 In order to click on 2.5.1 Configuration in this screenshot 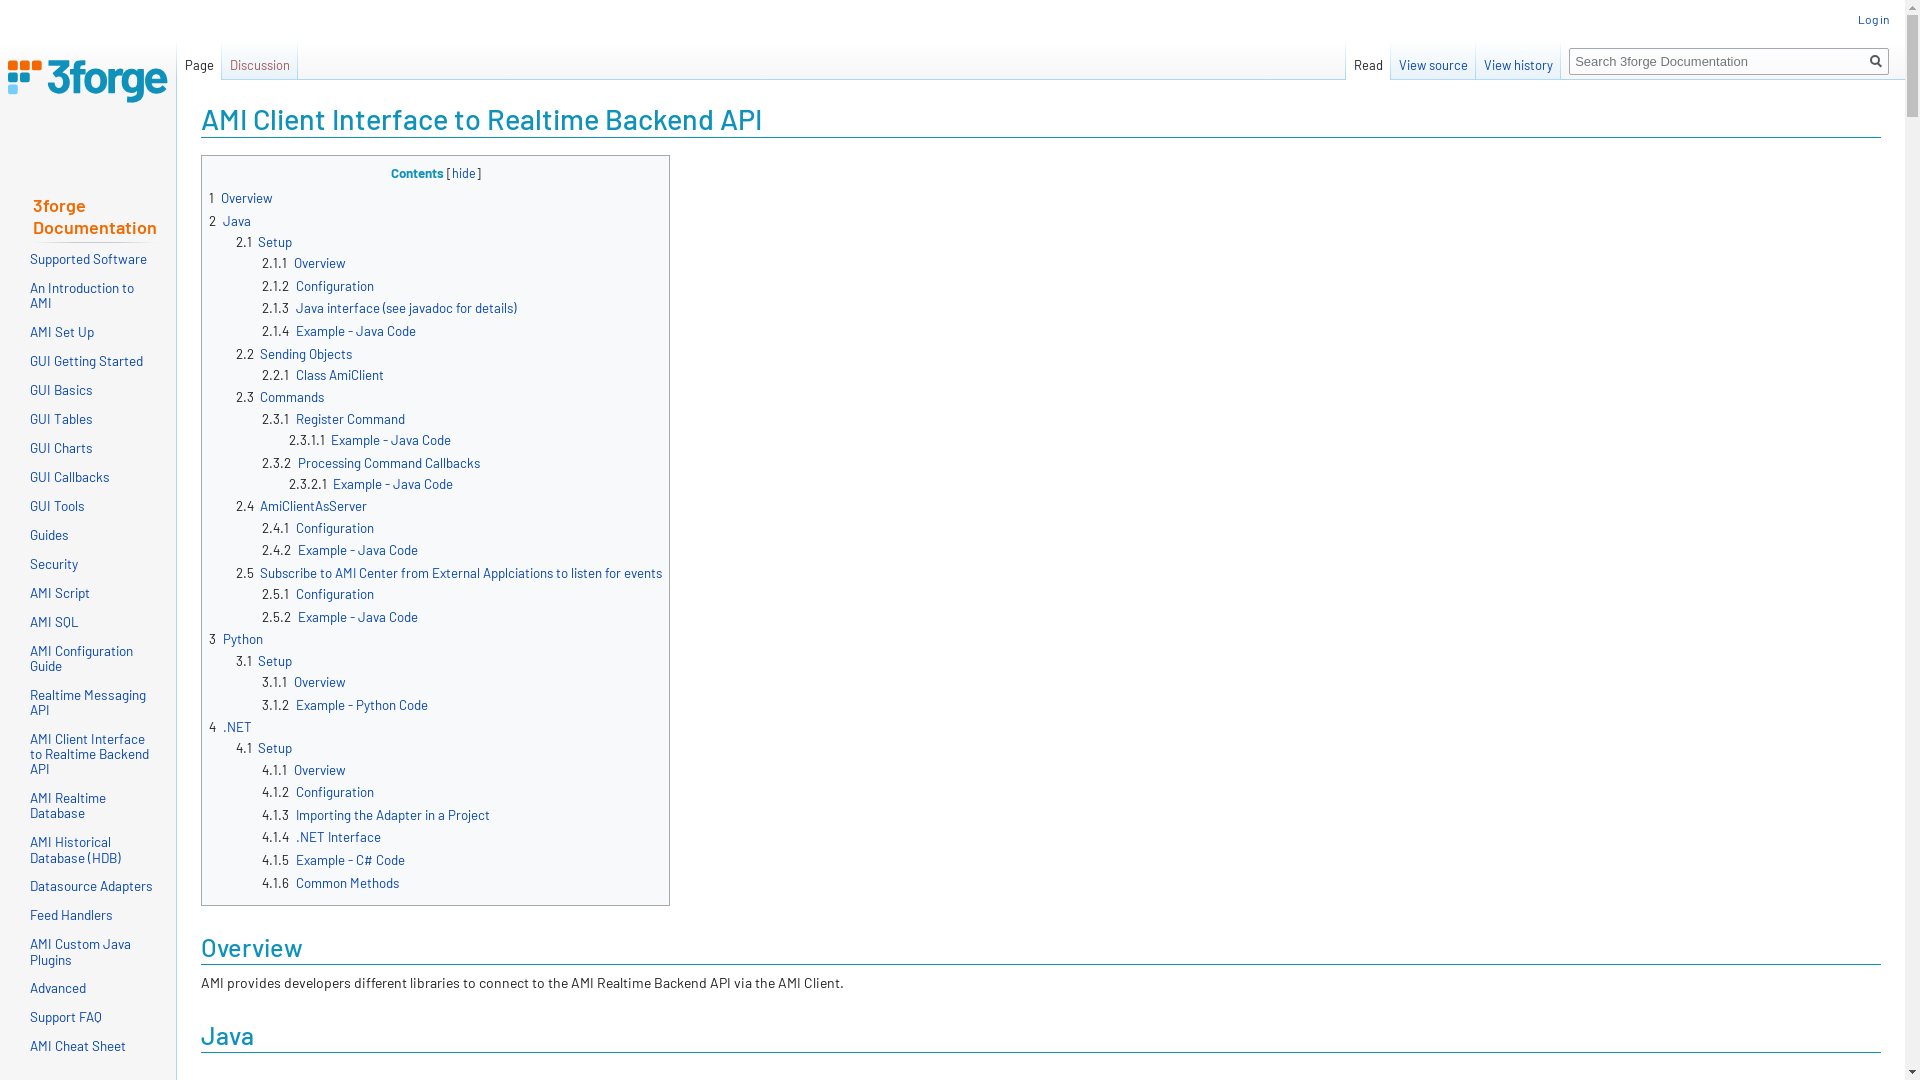, I will do `click(318, 594)`.